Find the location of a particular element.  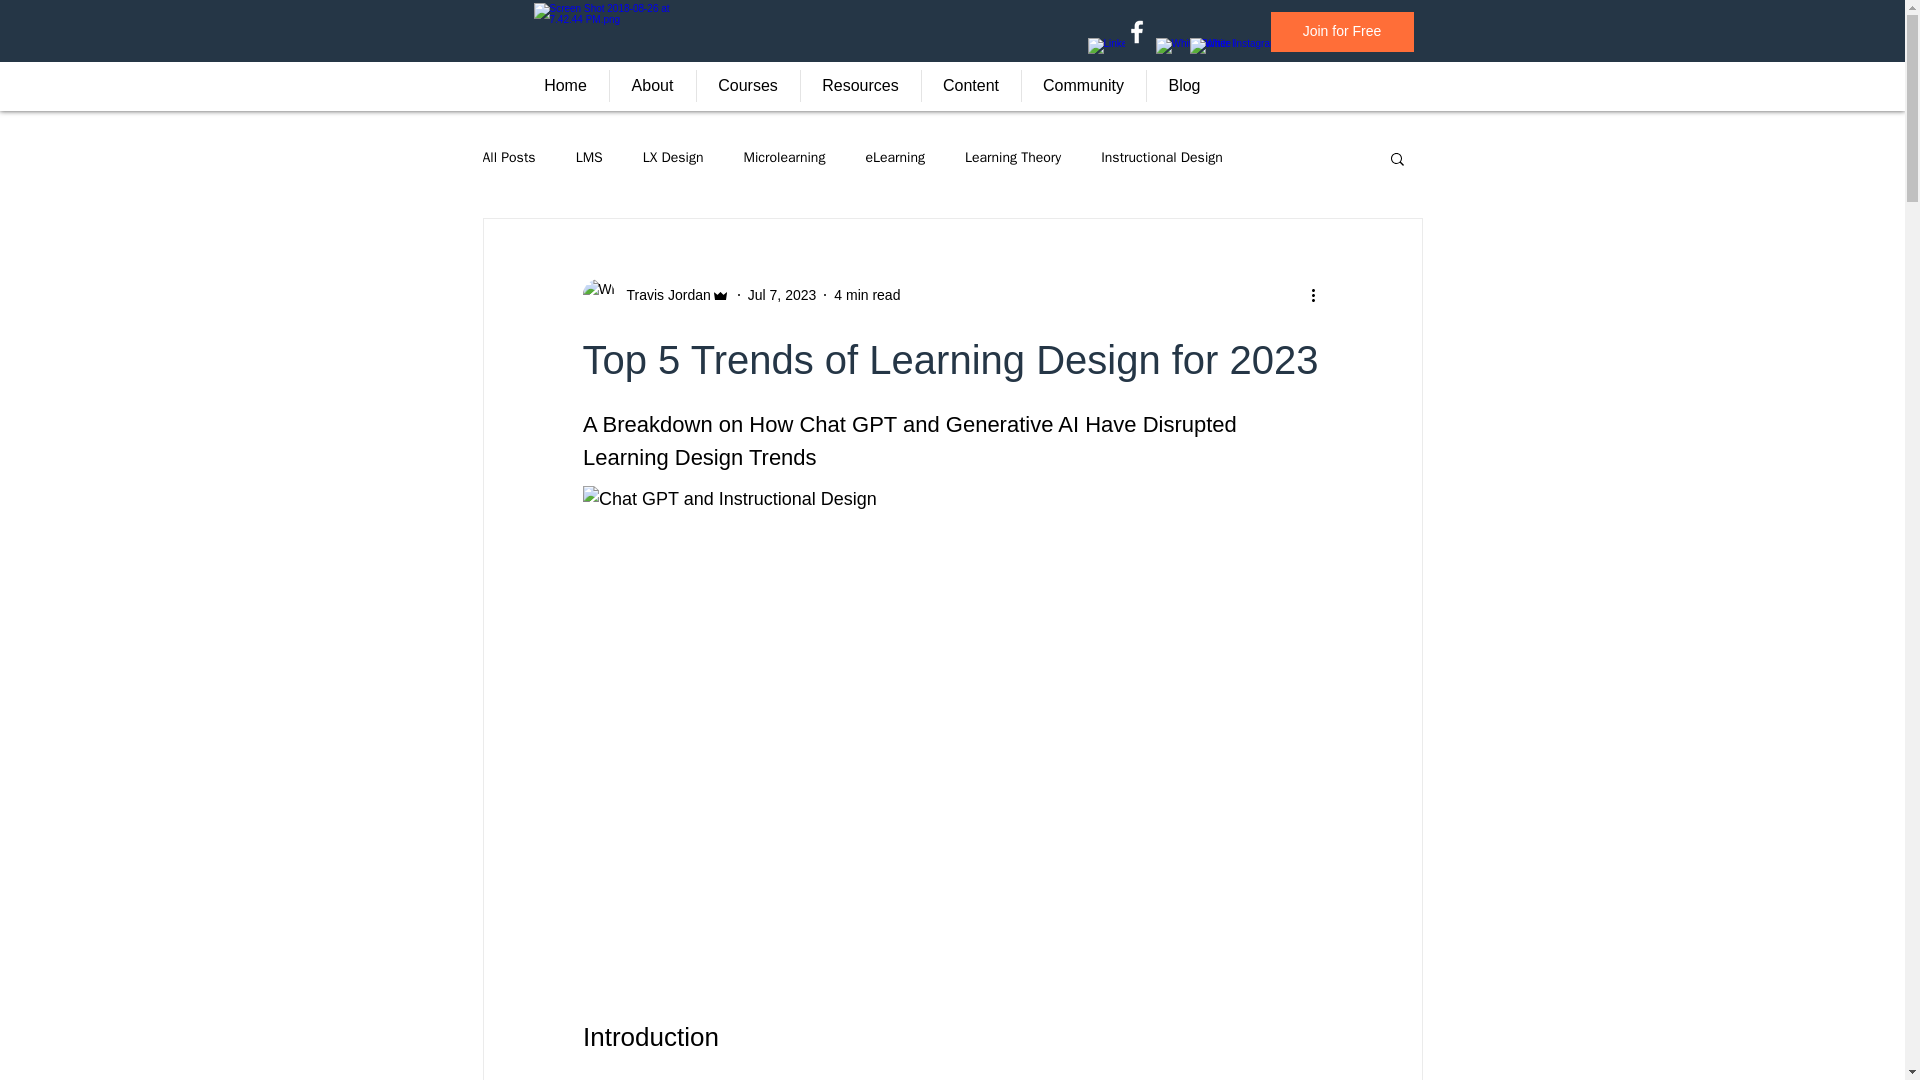

LMS is located at coordinates (589, 158).